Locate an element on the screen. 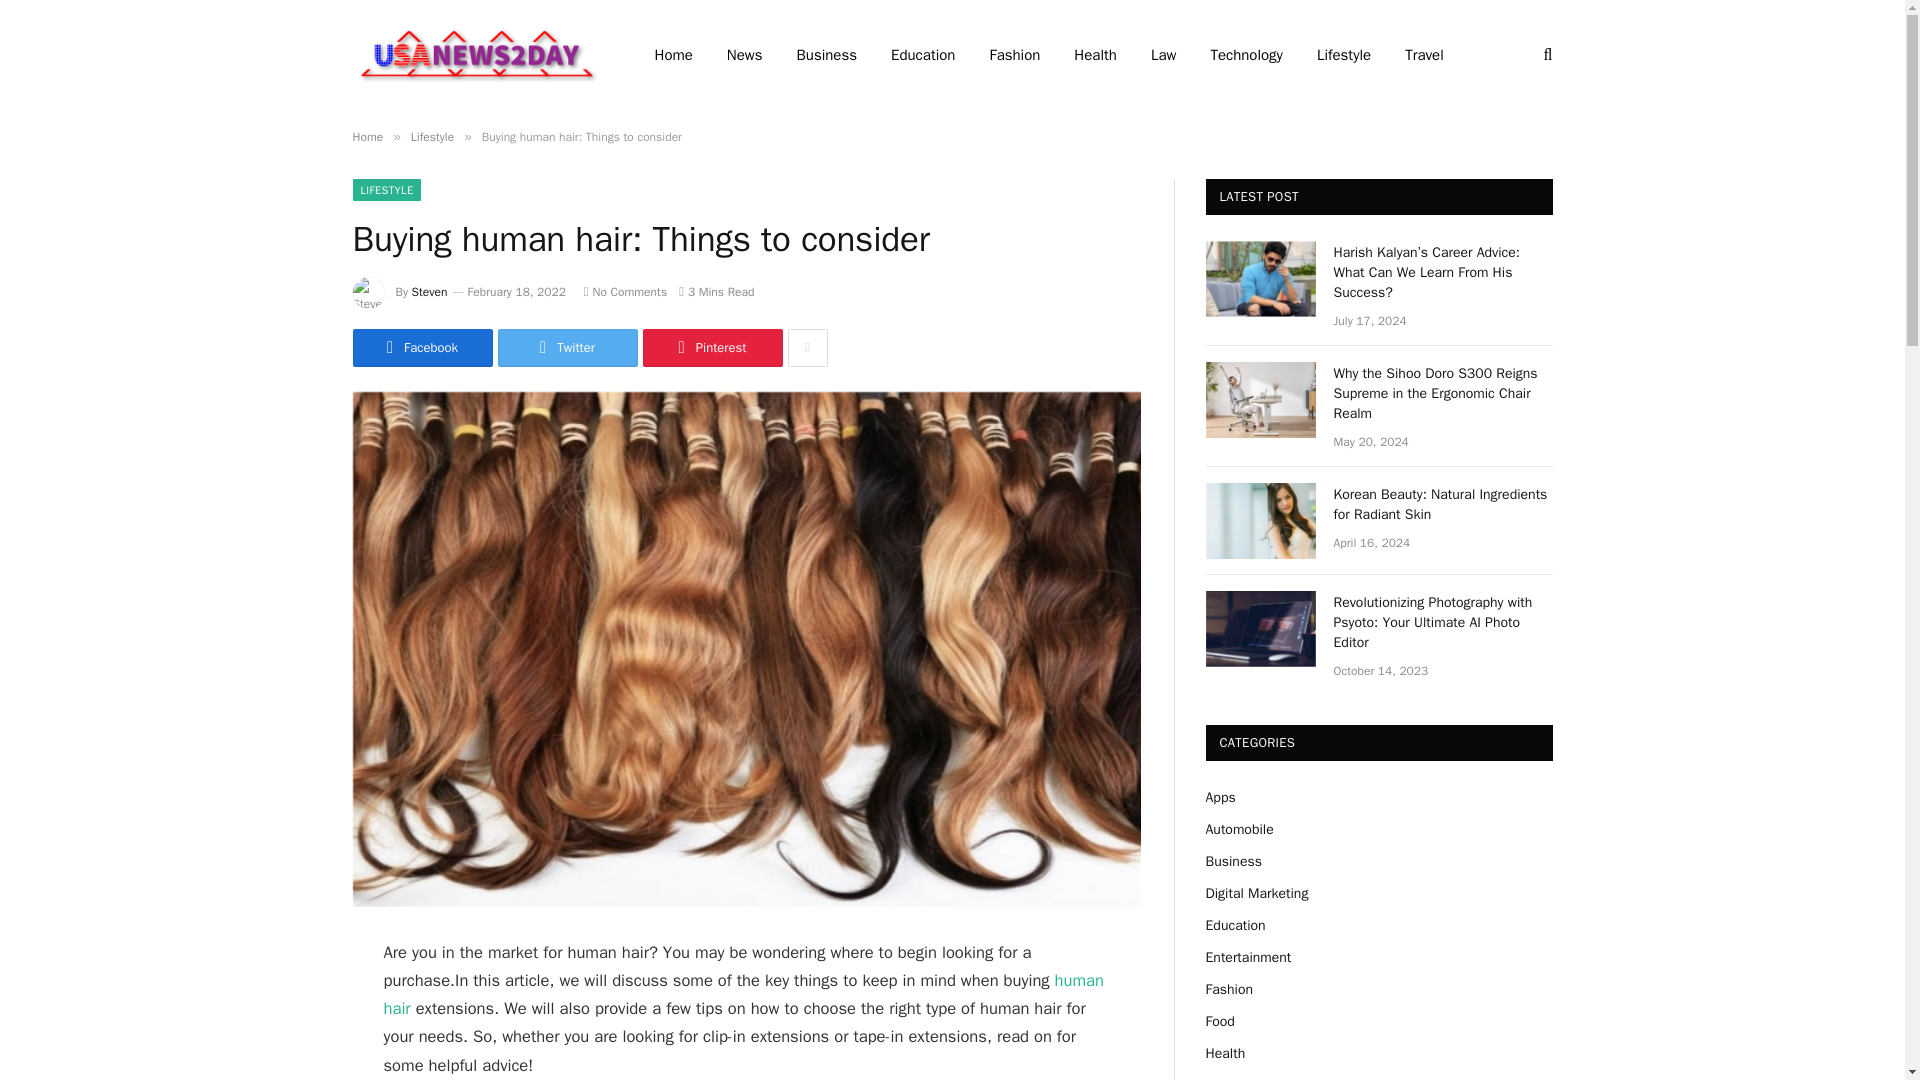 Image resolution: width=1920 pixels, height=1080 pixels. Show More Social Sharing is located at coordinates (807, 348).